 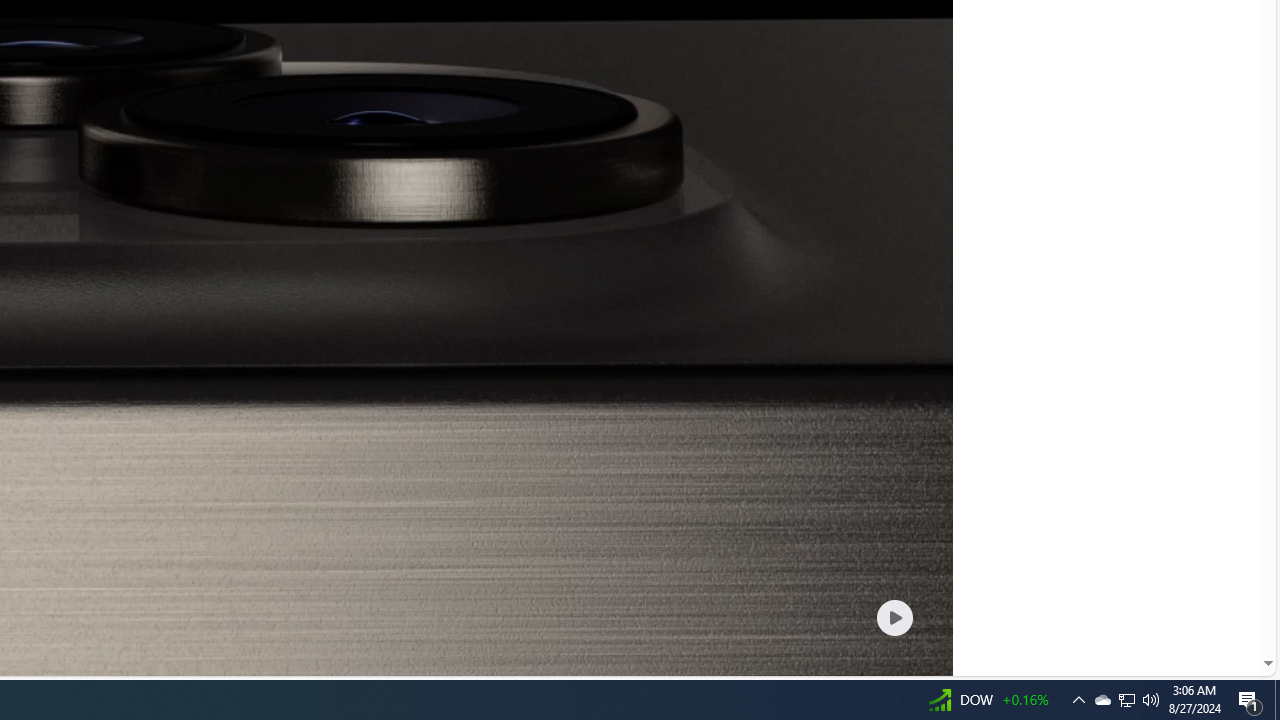 What do you see at coordinates (894, 617) in the screenshot?
I see `Class: control-centered-small-icon` at bounding box center [894, 617].